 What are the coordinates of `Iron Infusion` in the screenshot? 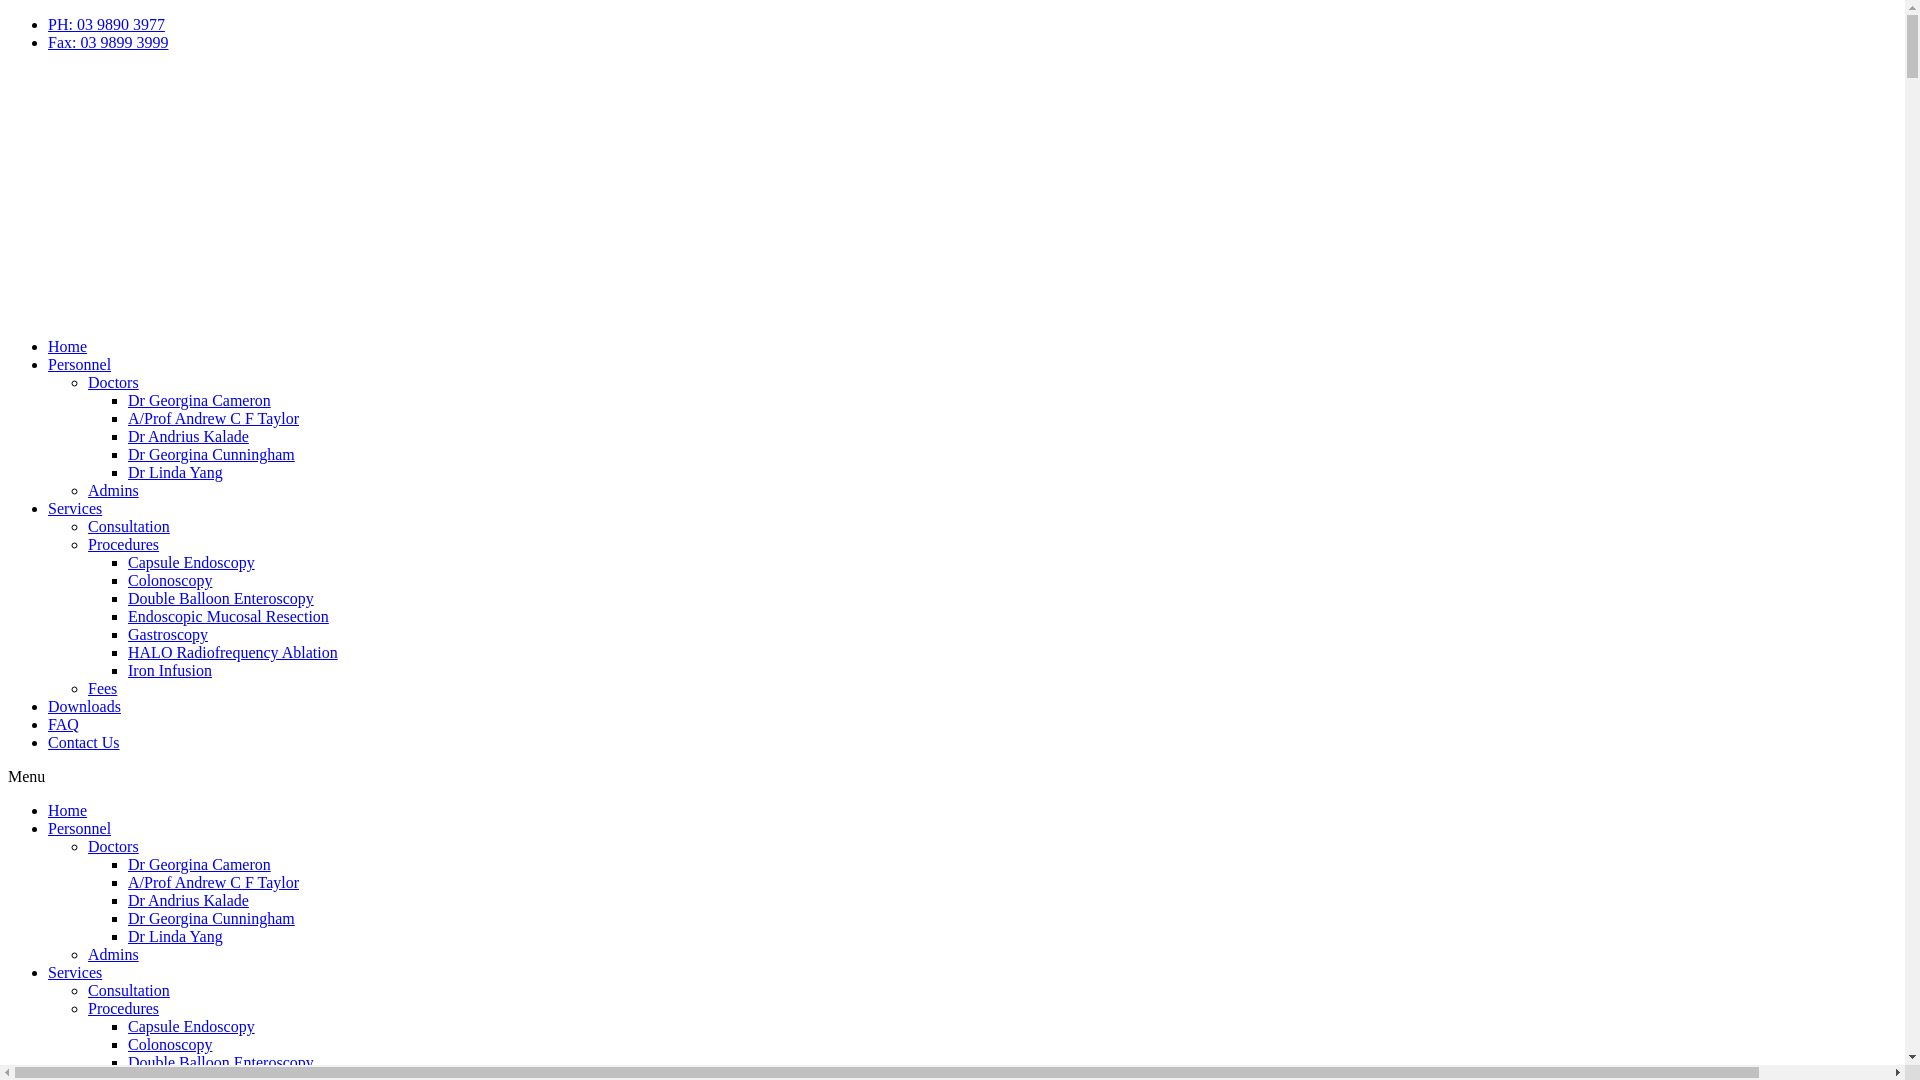 It's located at (170, 670).